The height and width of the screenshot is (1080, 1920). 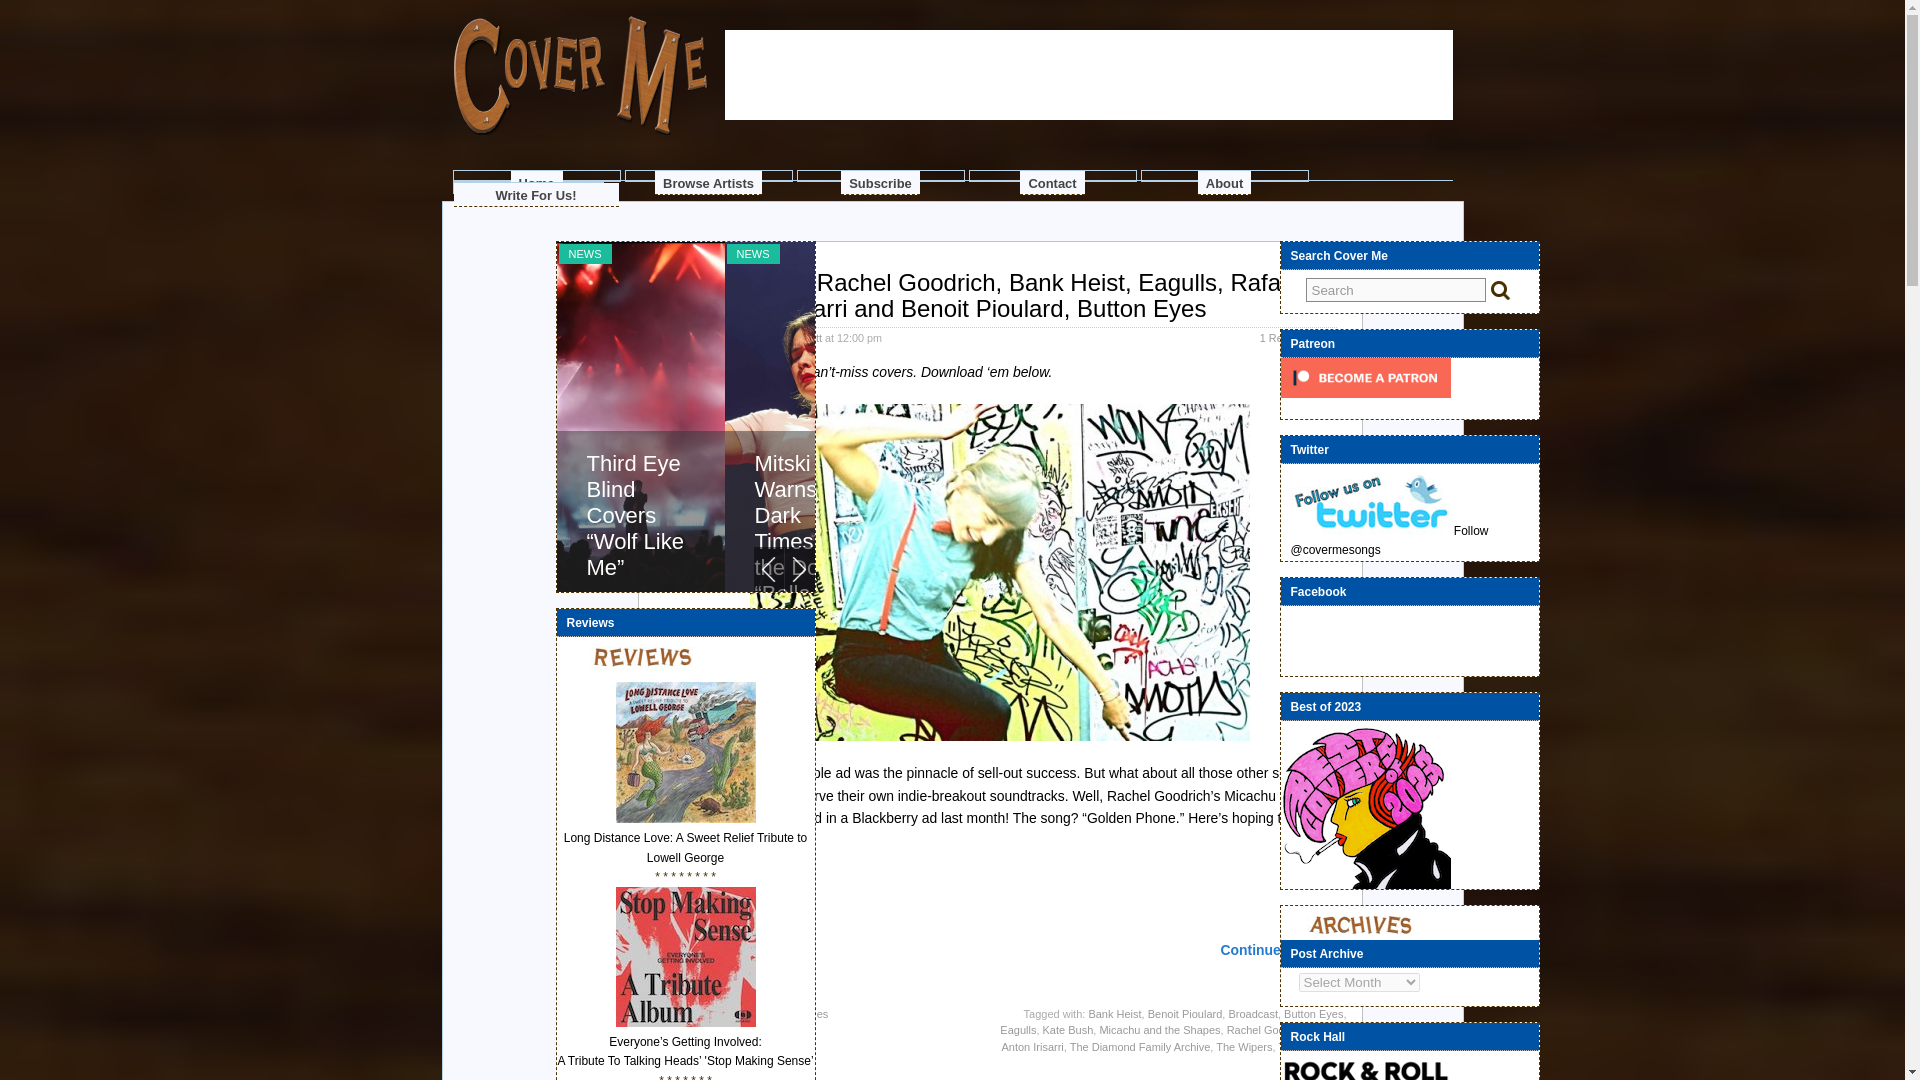 What do you see at coordinates (1313, 1013) in the screenshot?
I see `Button Eyes` at bounding box center [1313, 1013].